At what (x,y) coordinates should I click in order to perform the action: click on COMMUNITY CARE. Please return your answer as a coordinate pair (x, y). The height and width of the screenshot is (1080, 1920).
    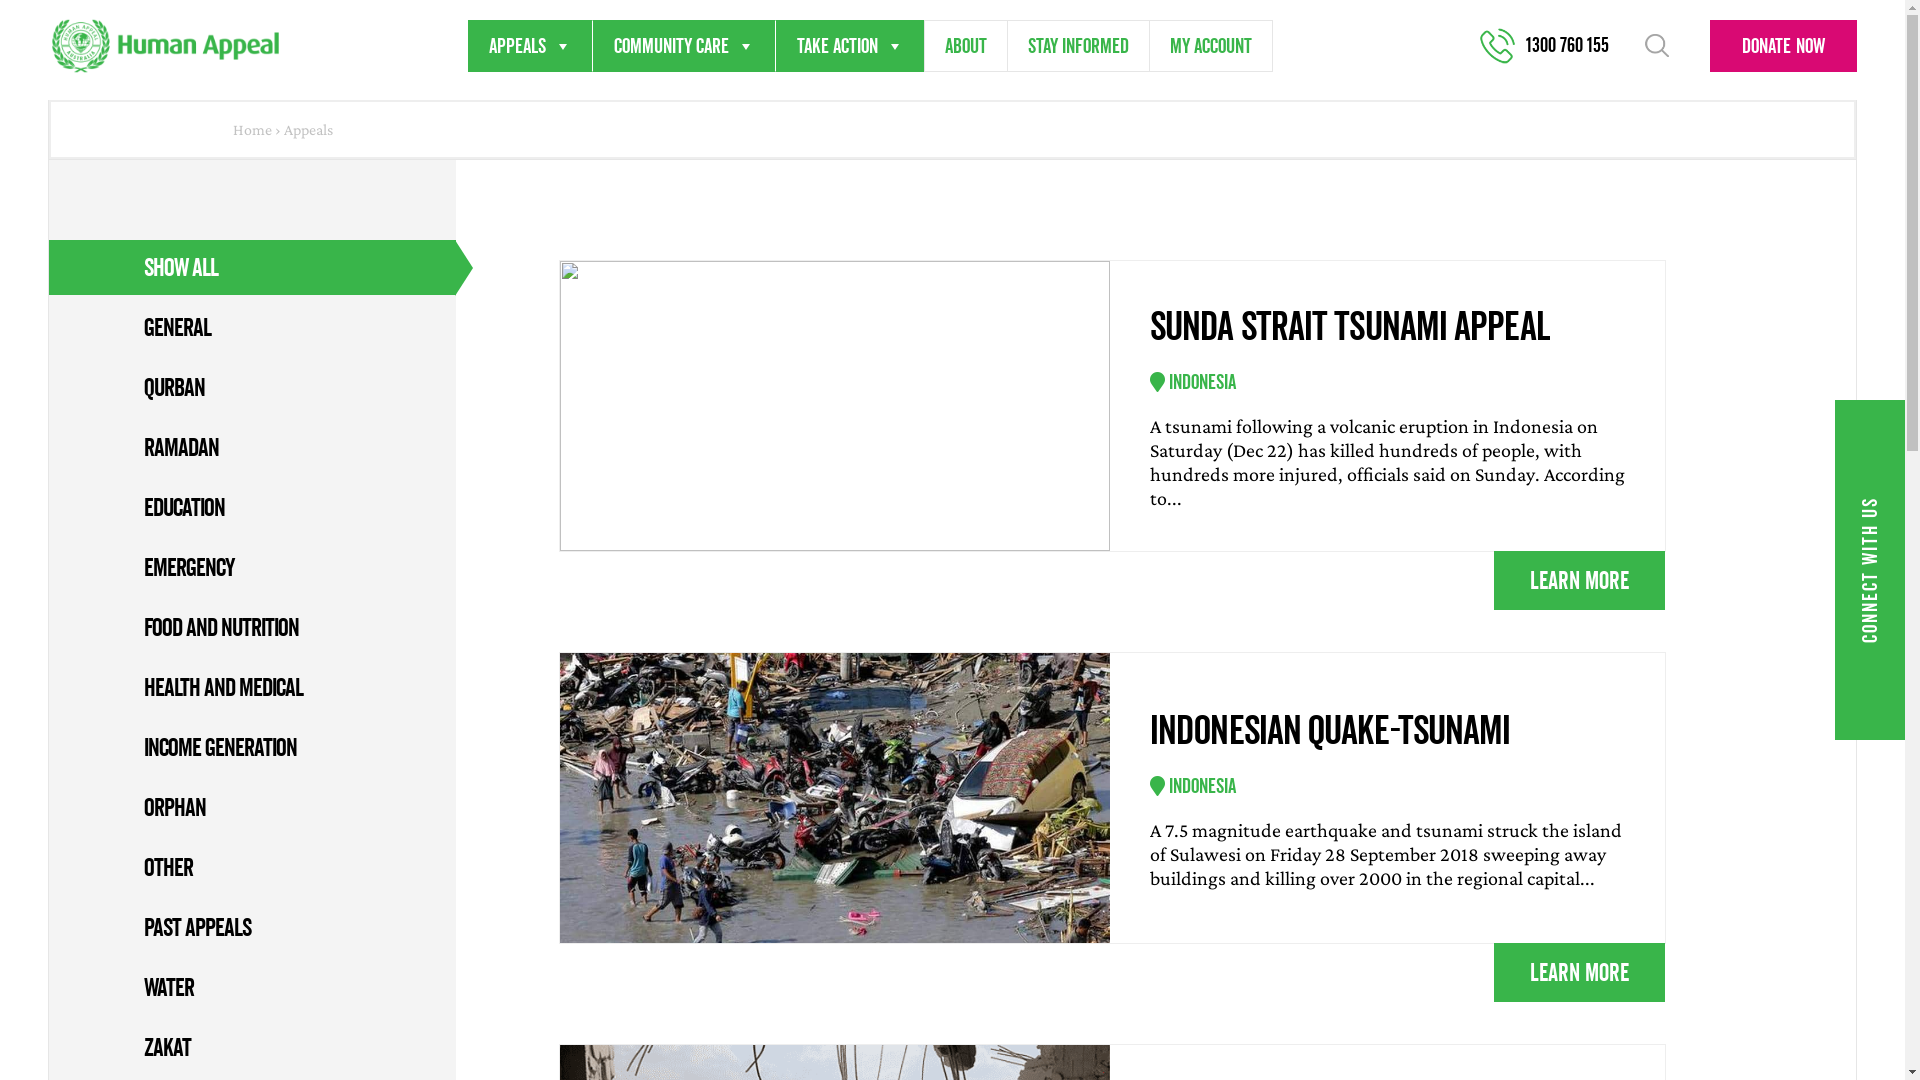
    Looking at the image, I should click on (684, 46).